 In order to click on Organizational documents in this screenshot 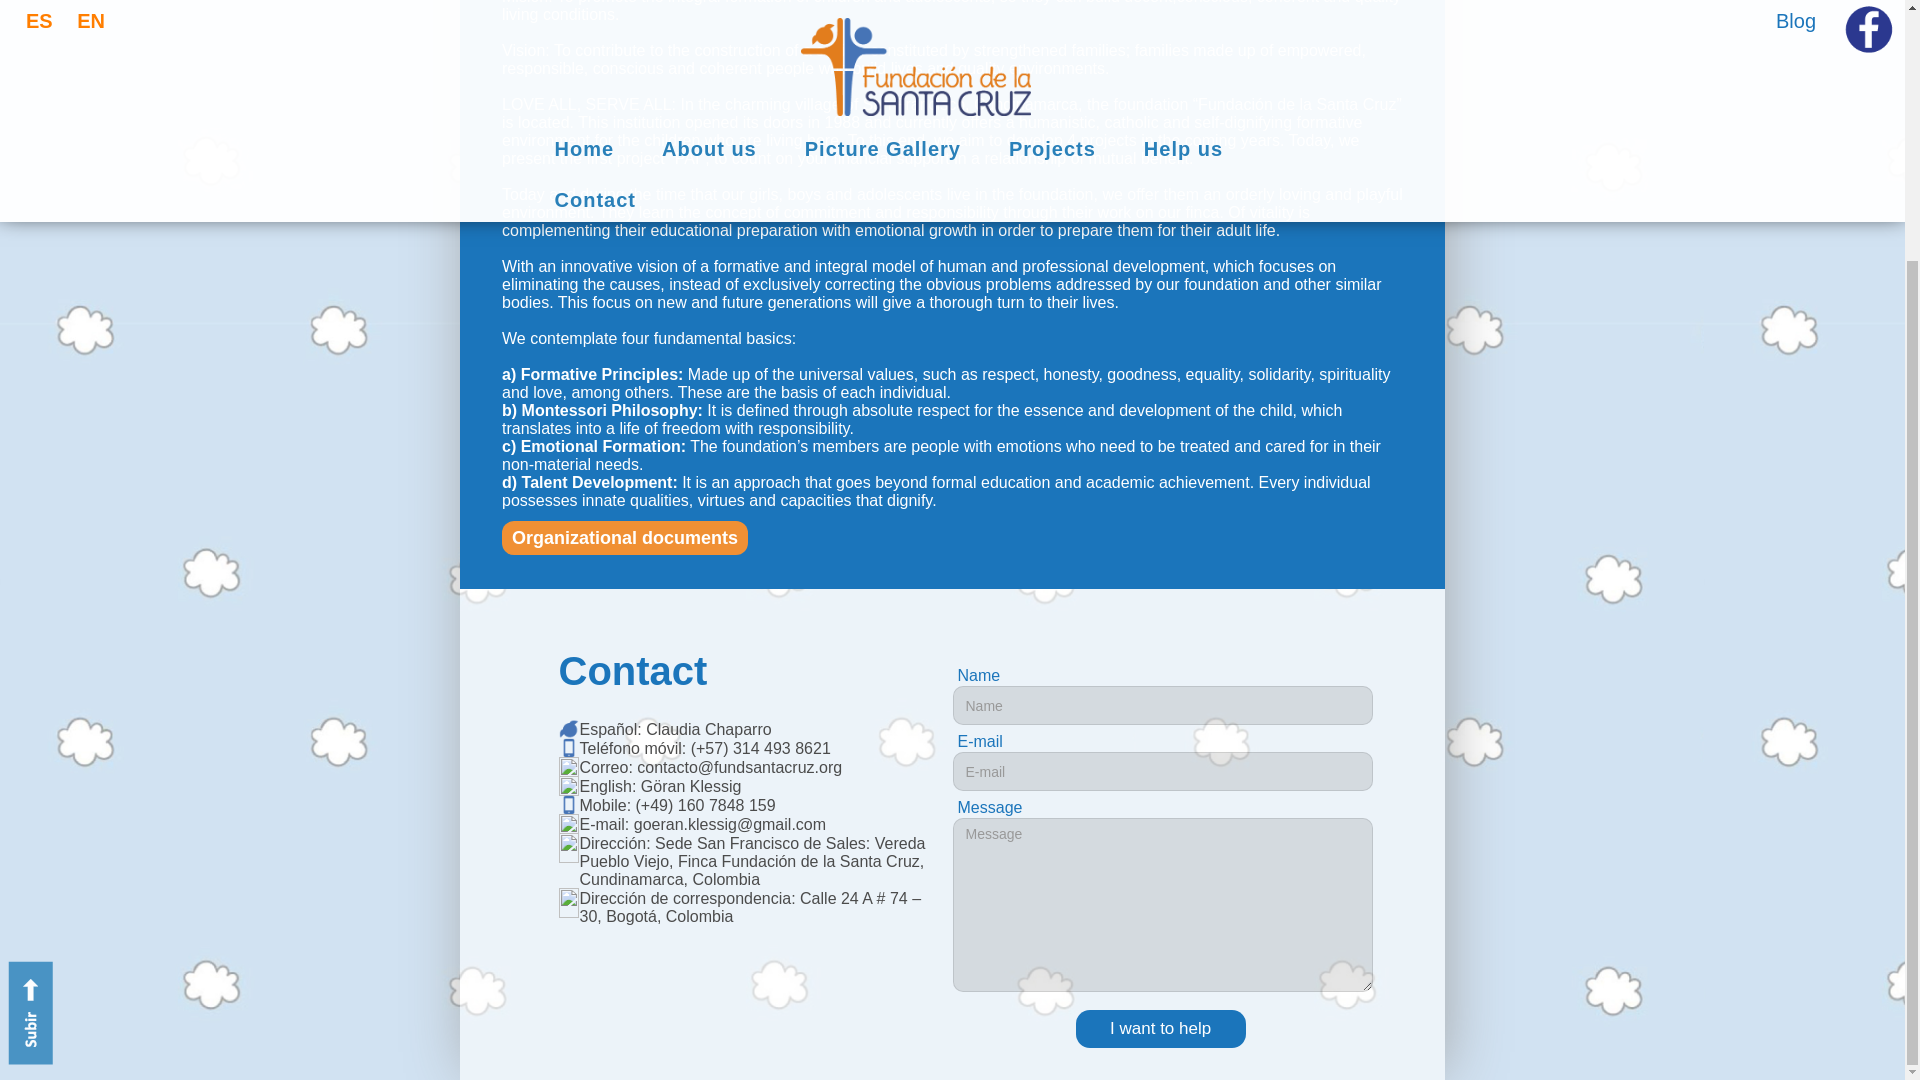, I will do `click(624, 538)`.